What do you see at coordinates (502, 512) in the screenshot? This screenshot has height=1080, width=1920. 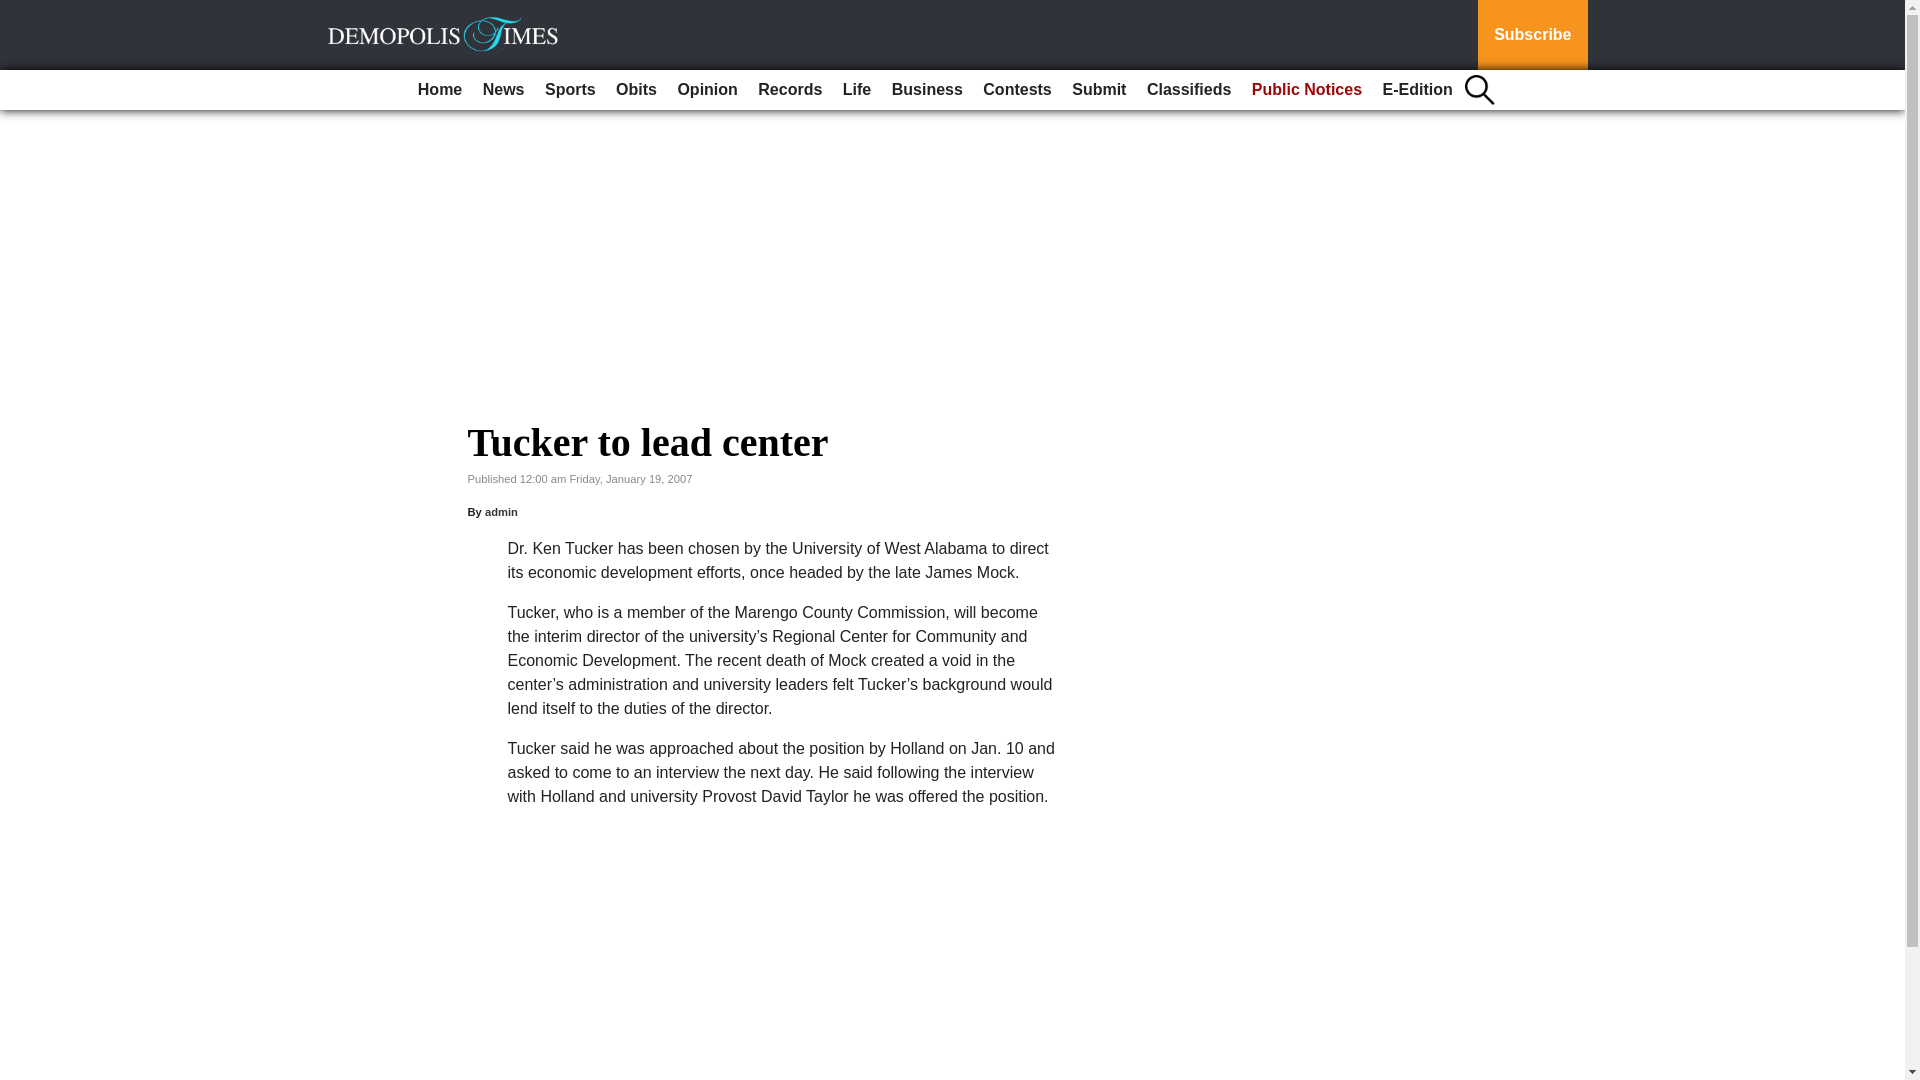 I see `admin` at bounding box center [502, 512].